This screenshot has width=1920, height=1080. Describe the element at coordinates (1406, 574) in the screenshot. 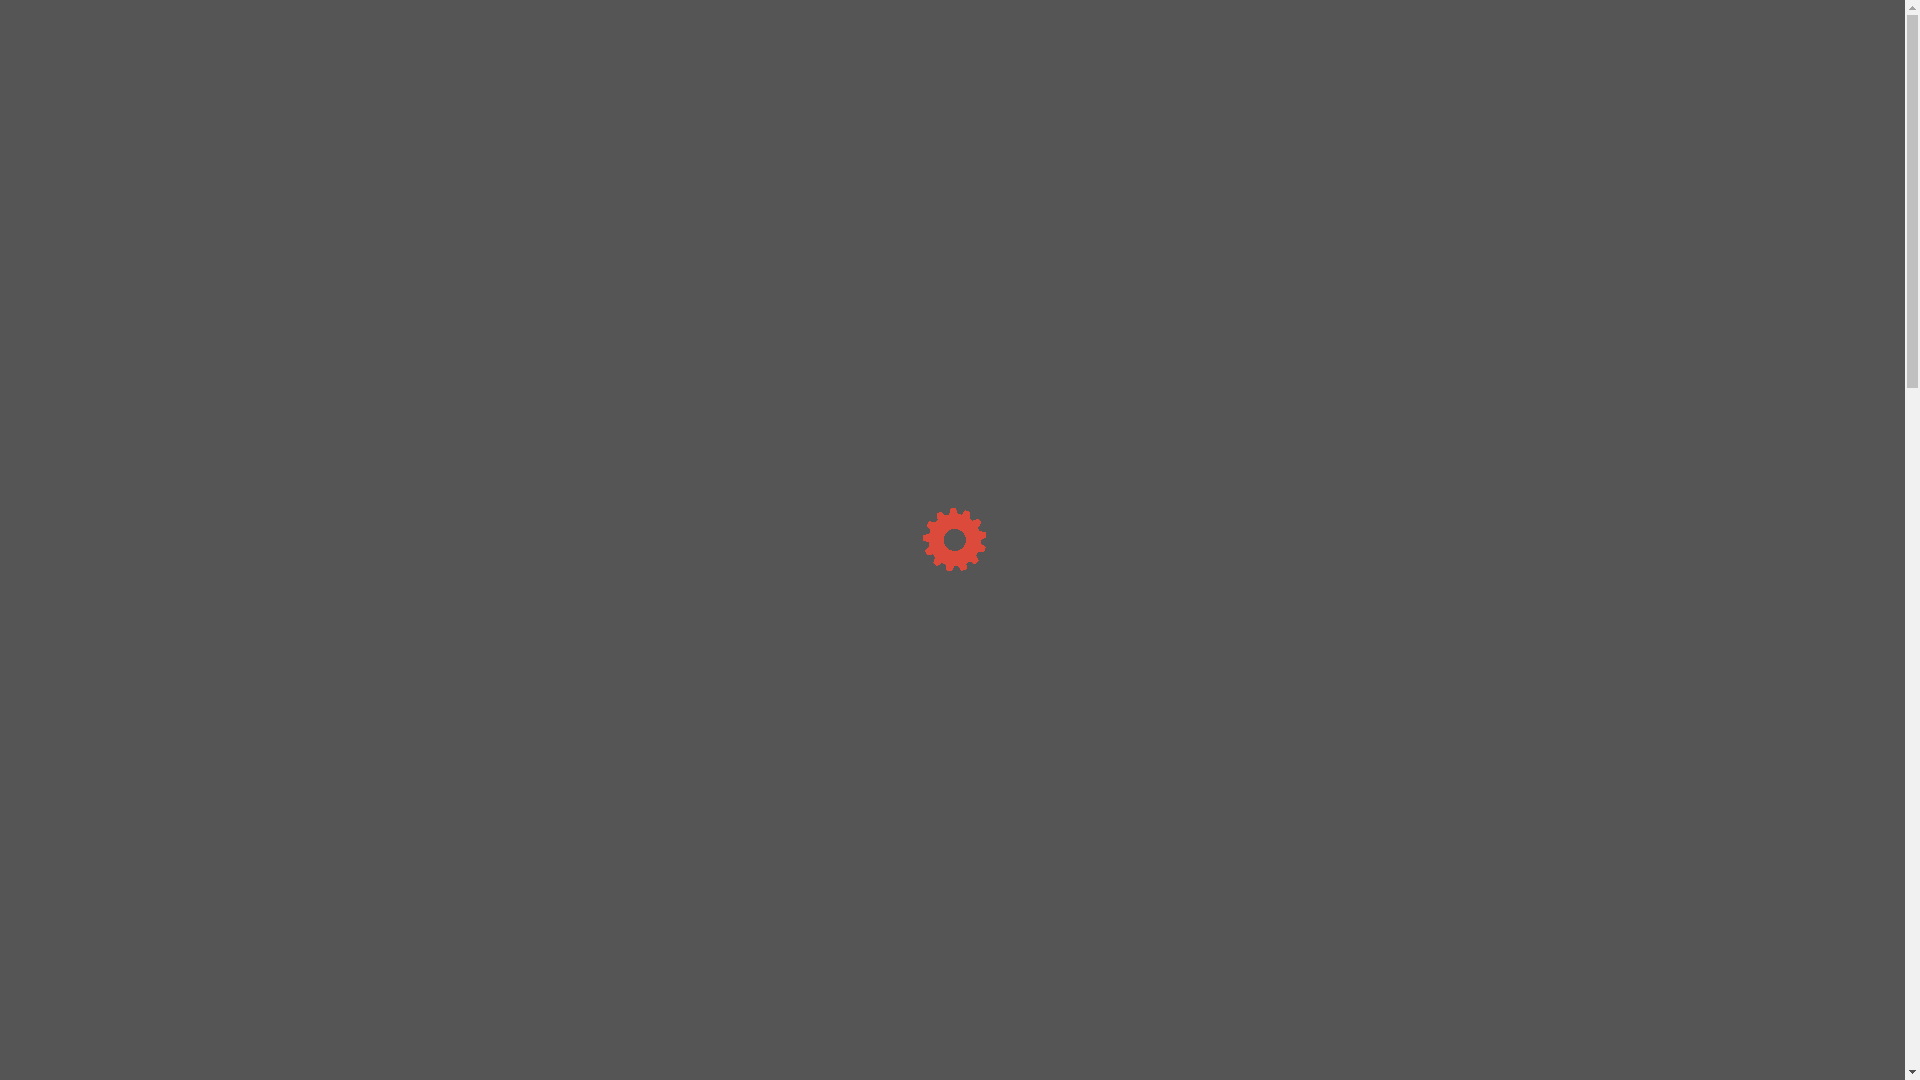

I see `Felicia` at that location.